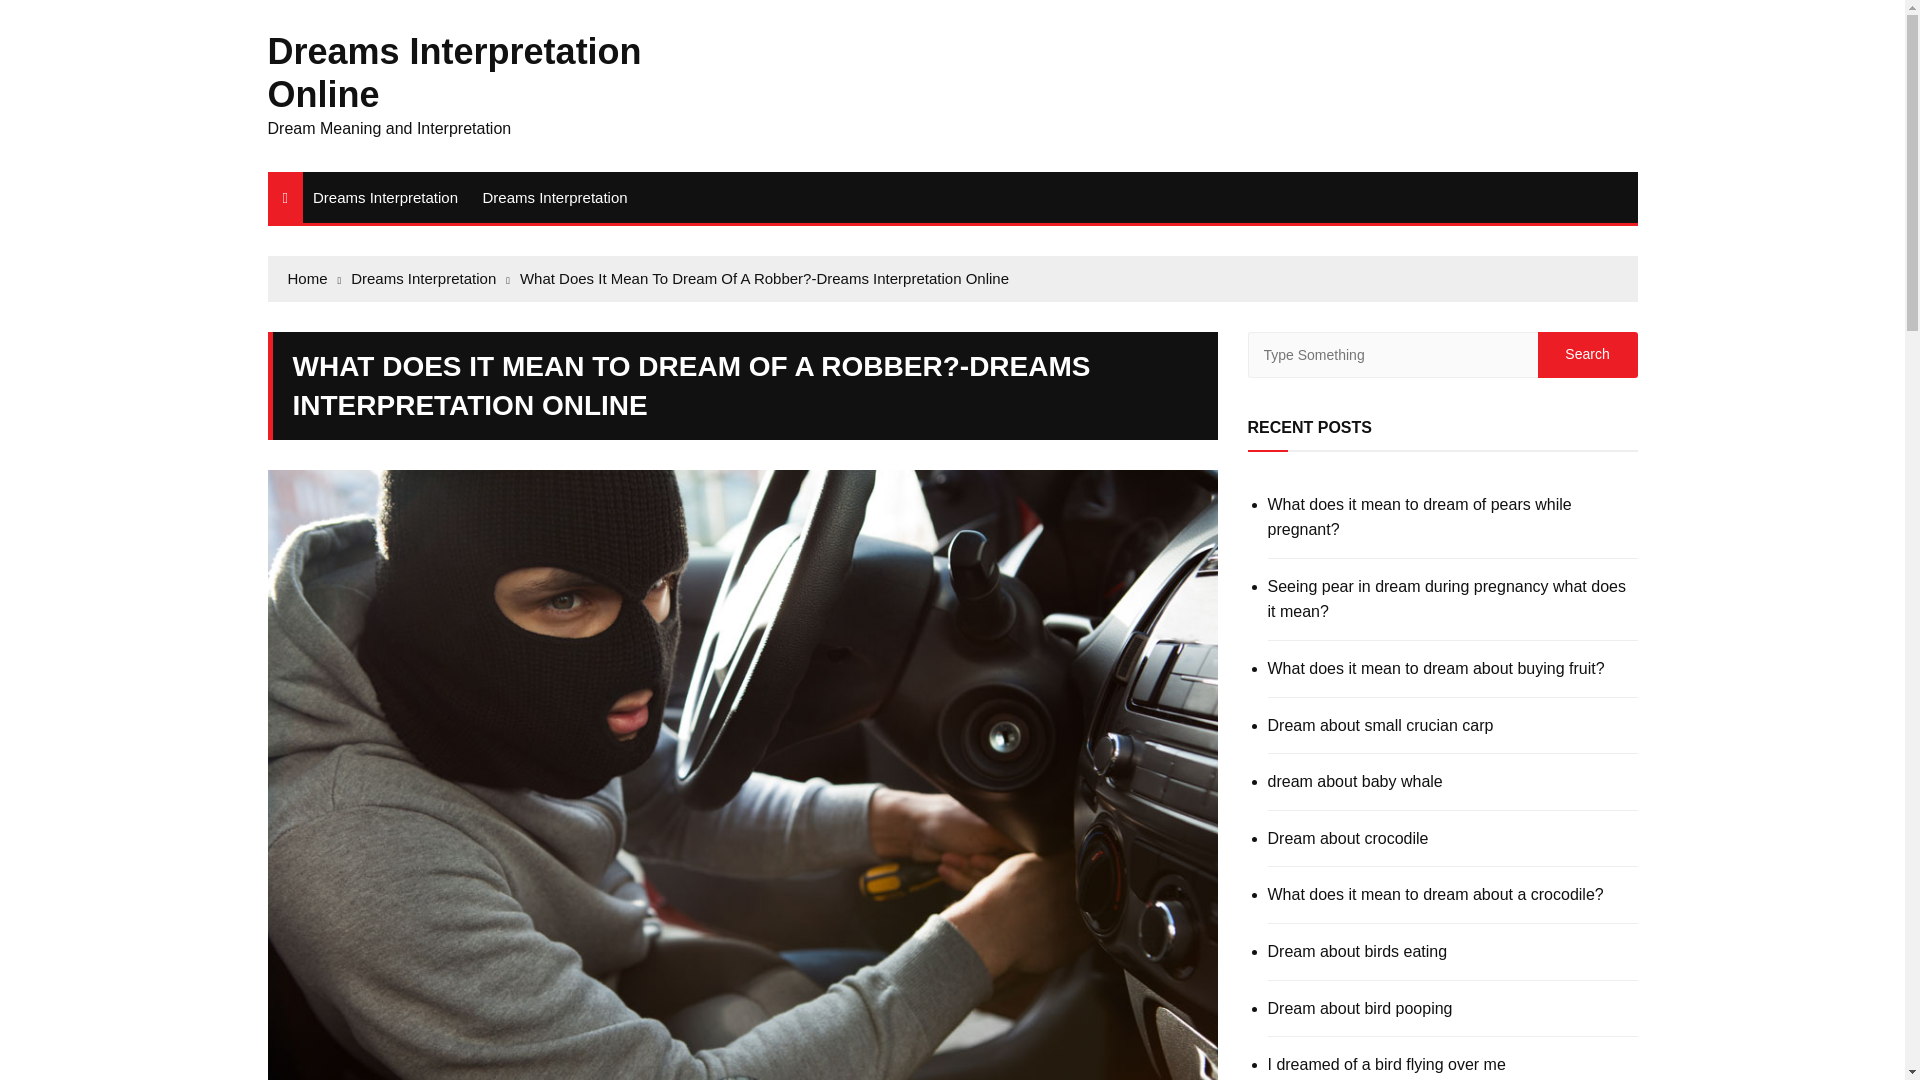 The height and width of the screenshot is (1080, 1920). I want to click on Dreams Interpretation, so click(554, 196).